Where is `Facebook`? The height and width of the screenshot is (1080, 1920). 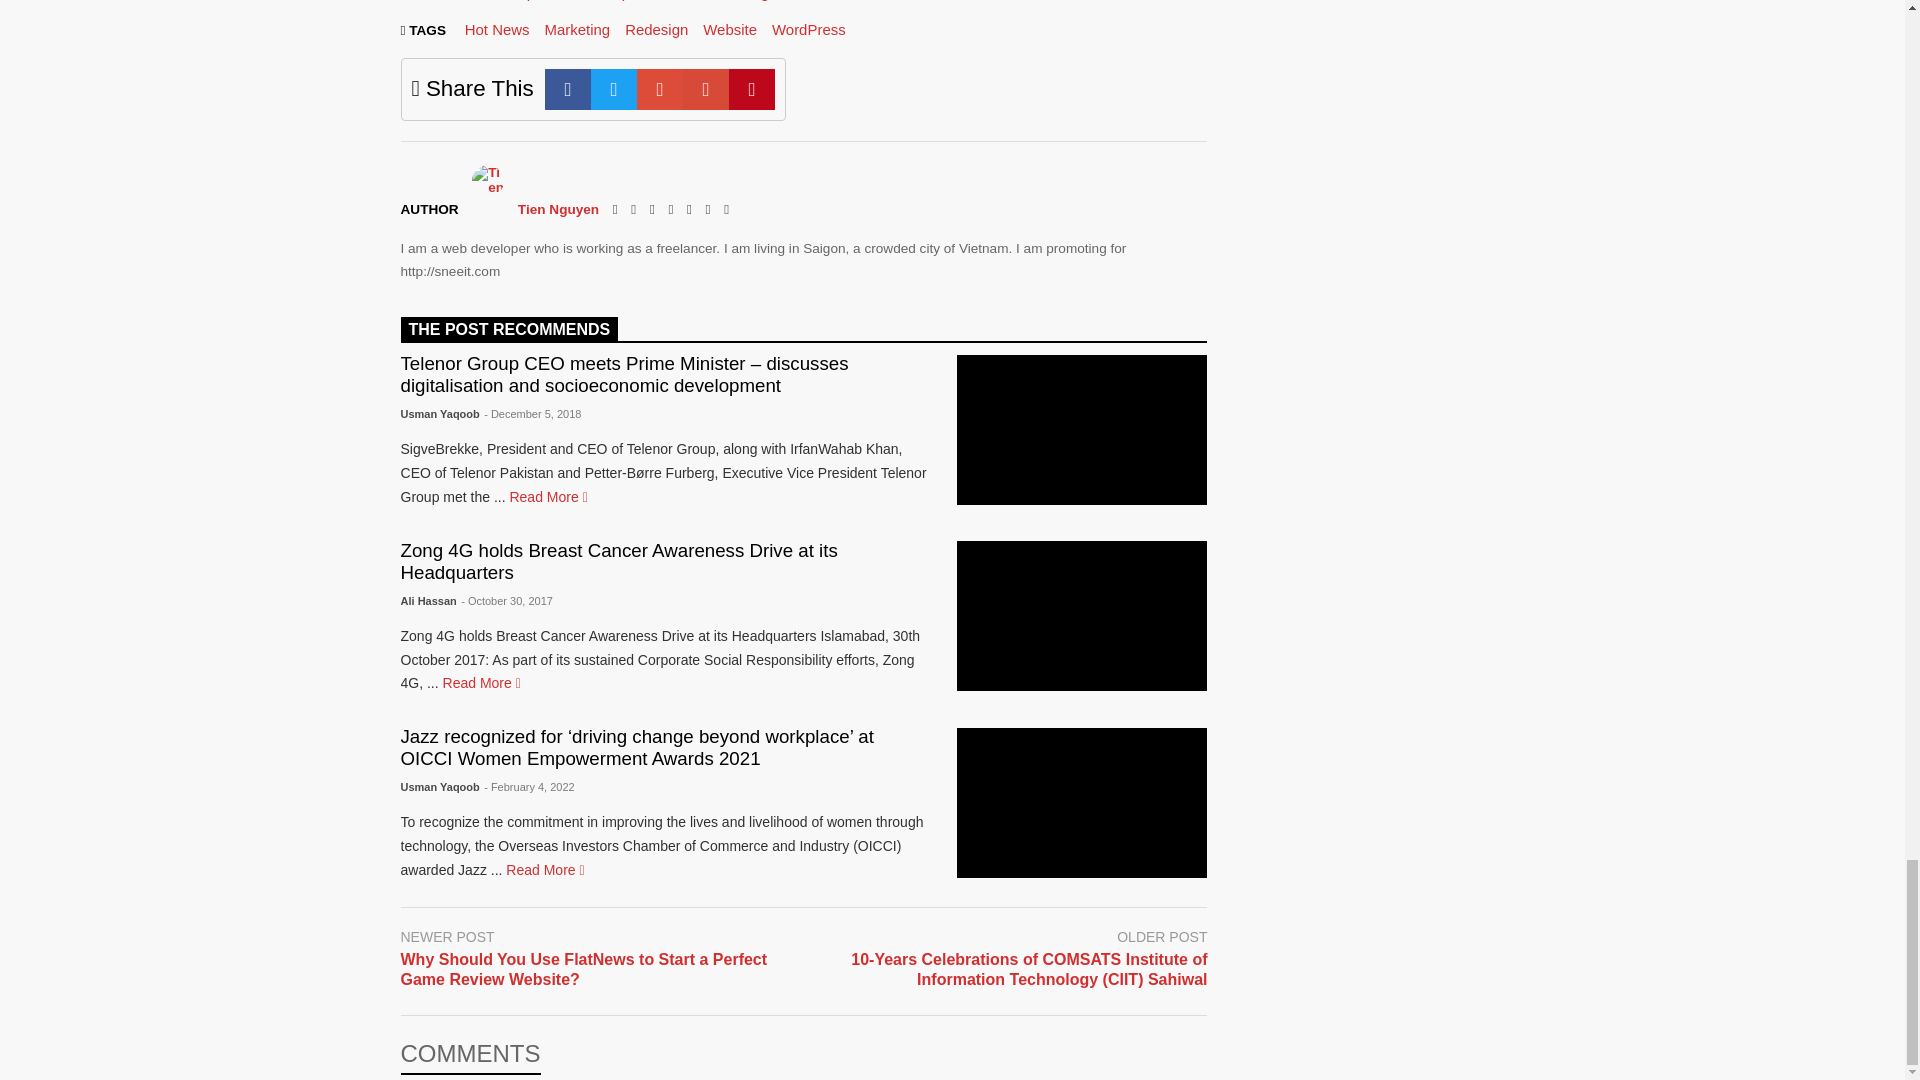 Facebook is located at coordinates (568, 90).